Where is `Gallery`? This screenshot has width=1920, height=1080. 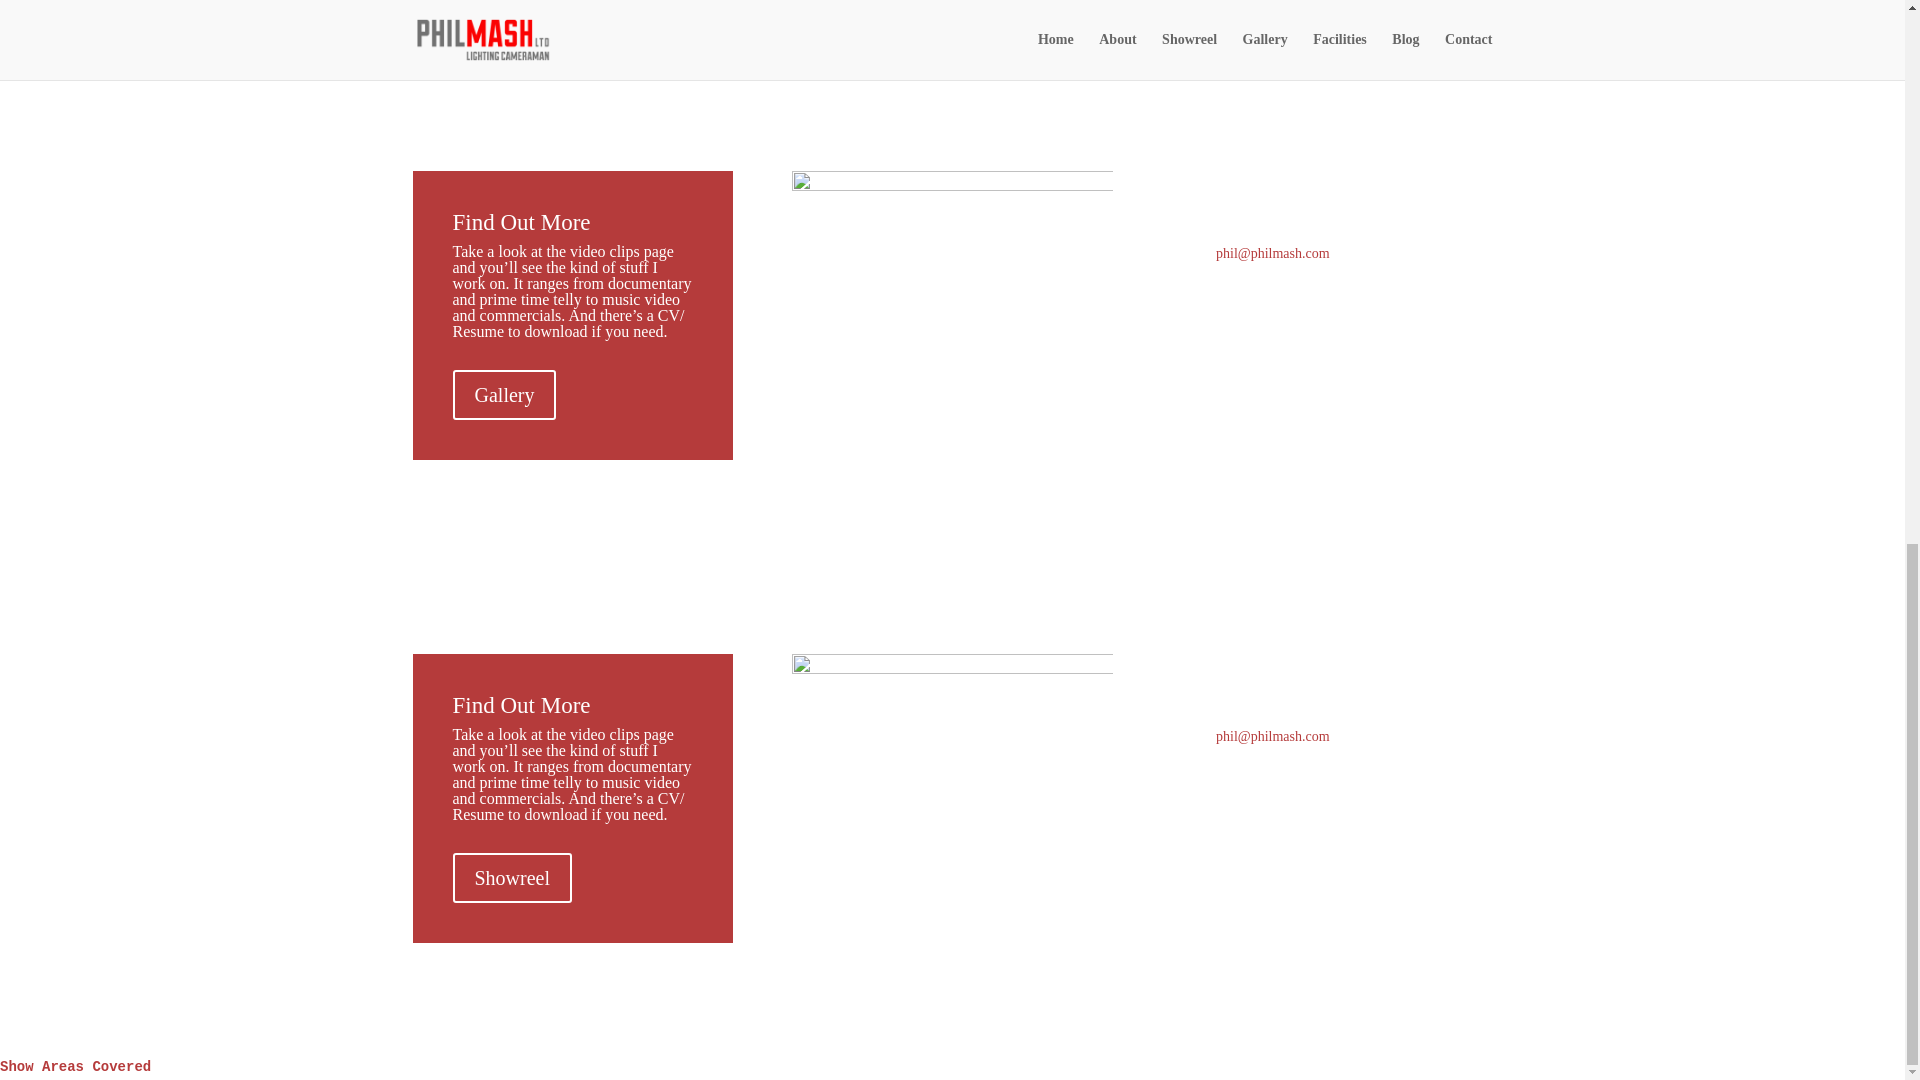
Gallery is located at coordinates (504, 395).